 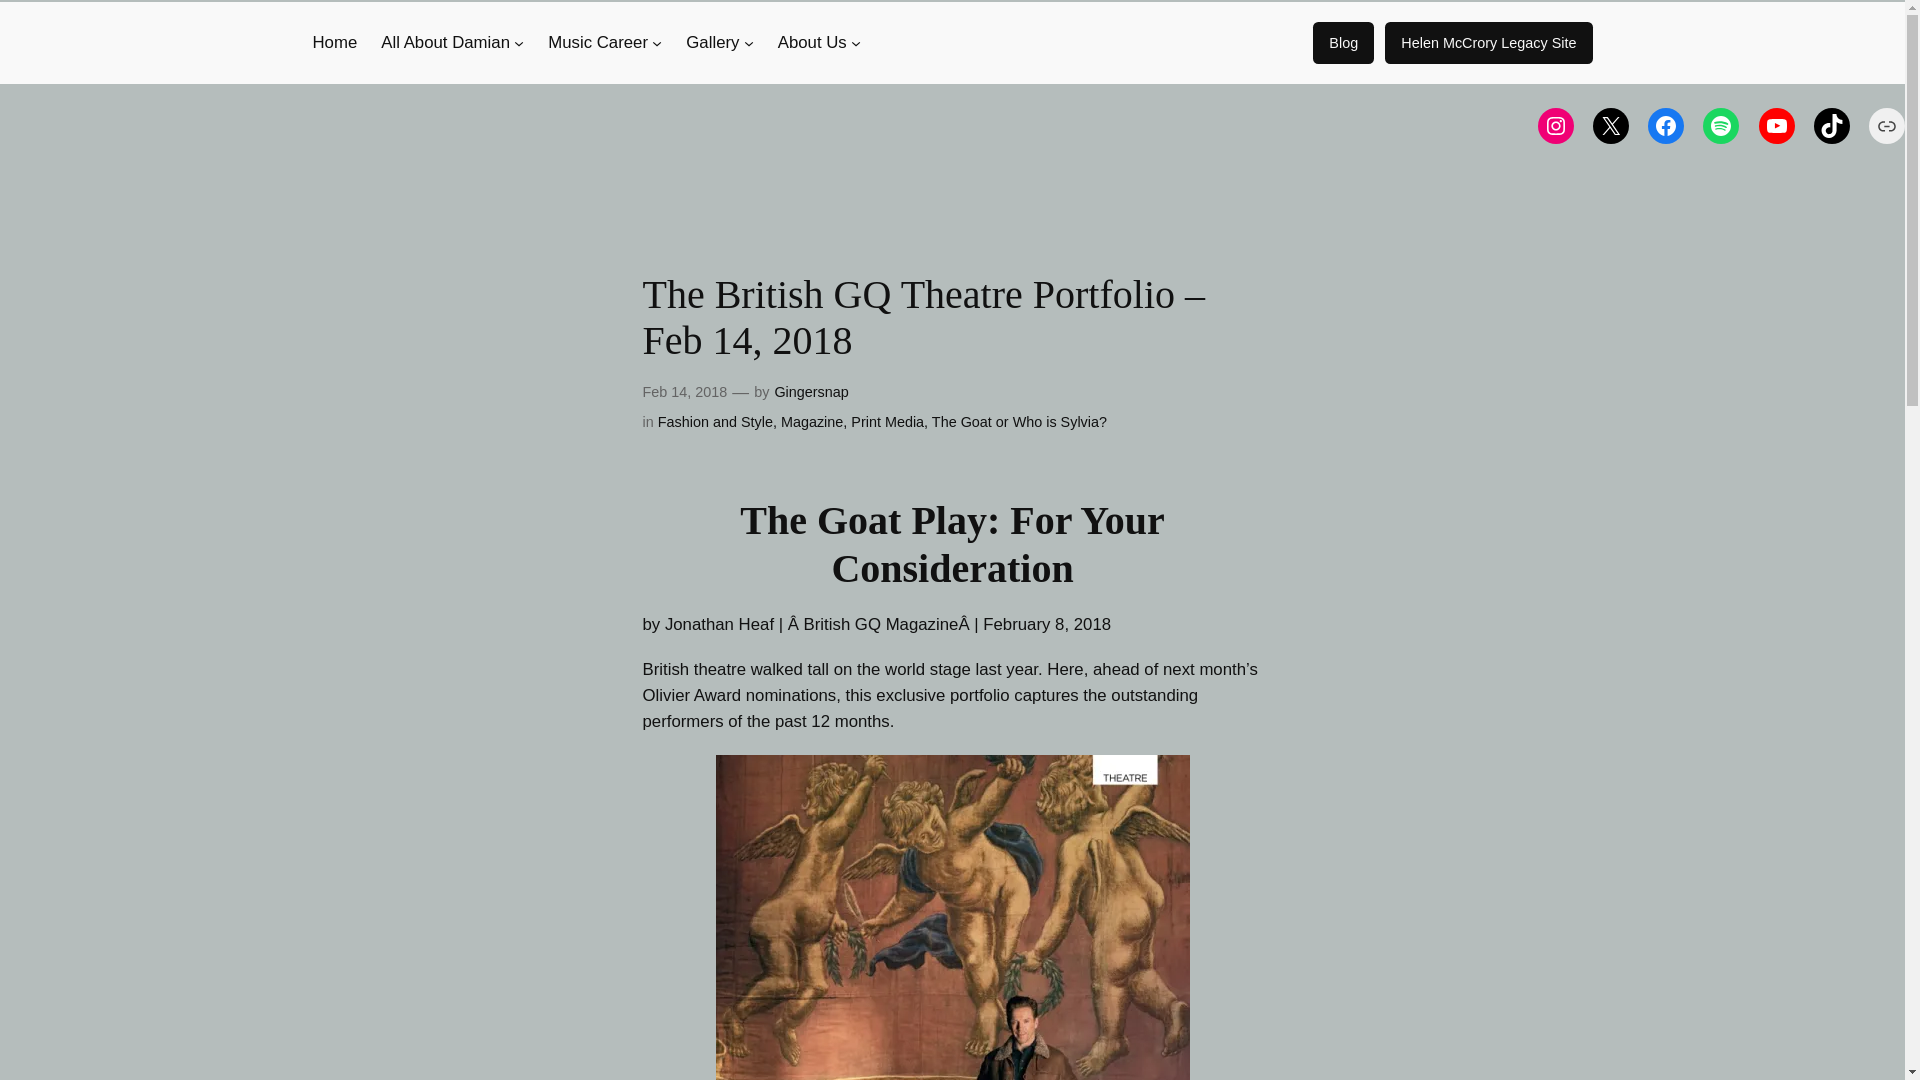 I want to click on Music Career, so click(x=598, y=43).